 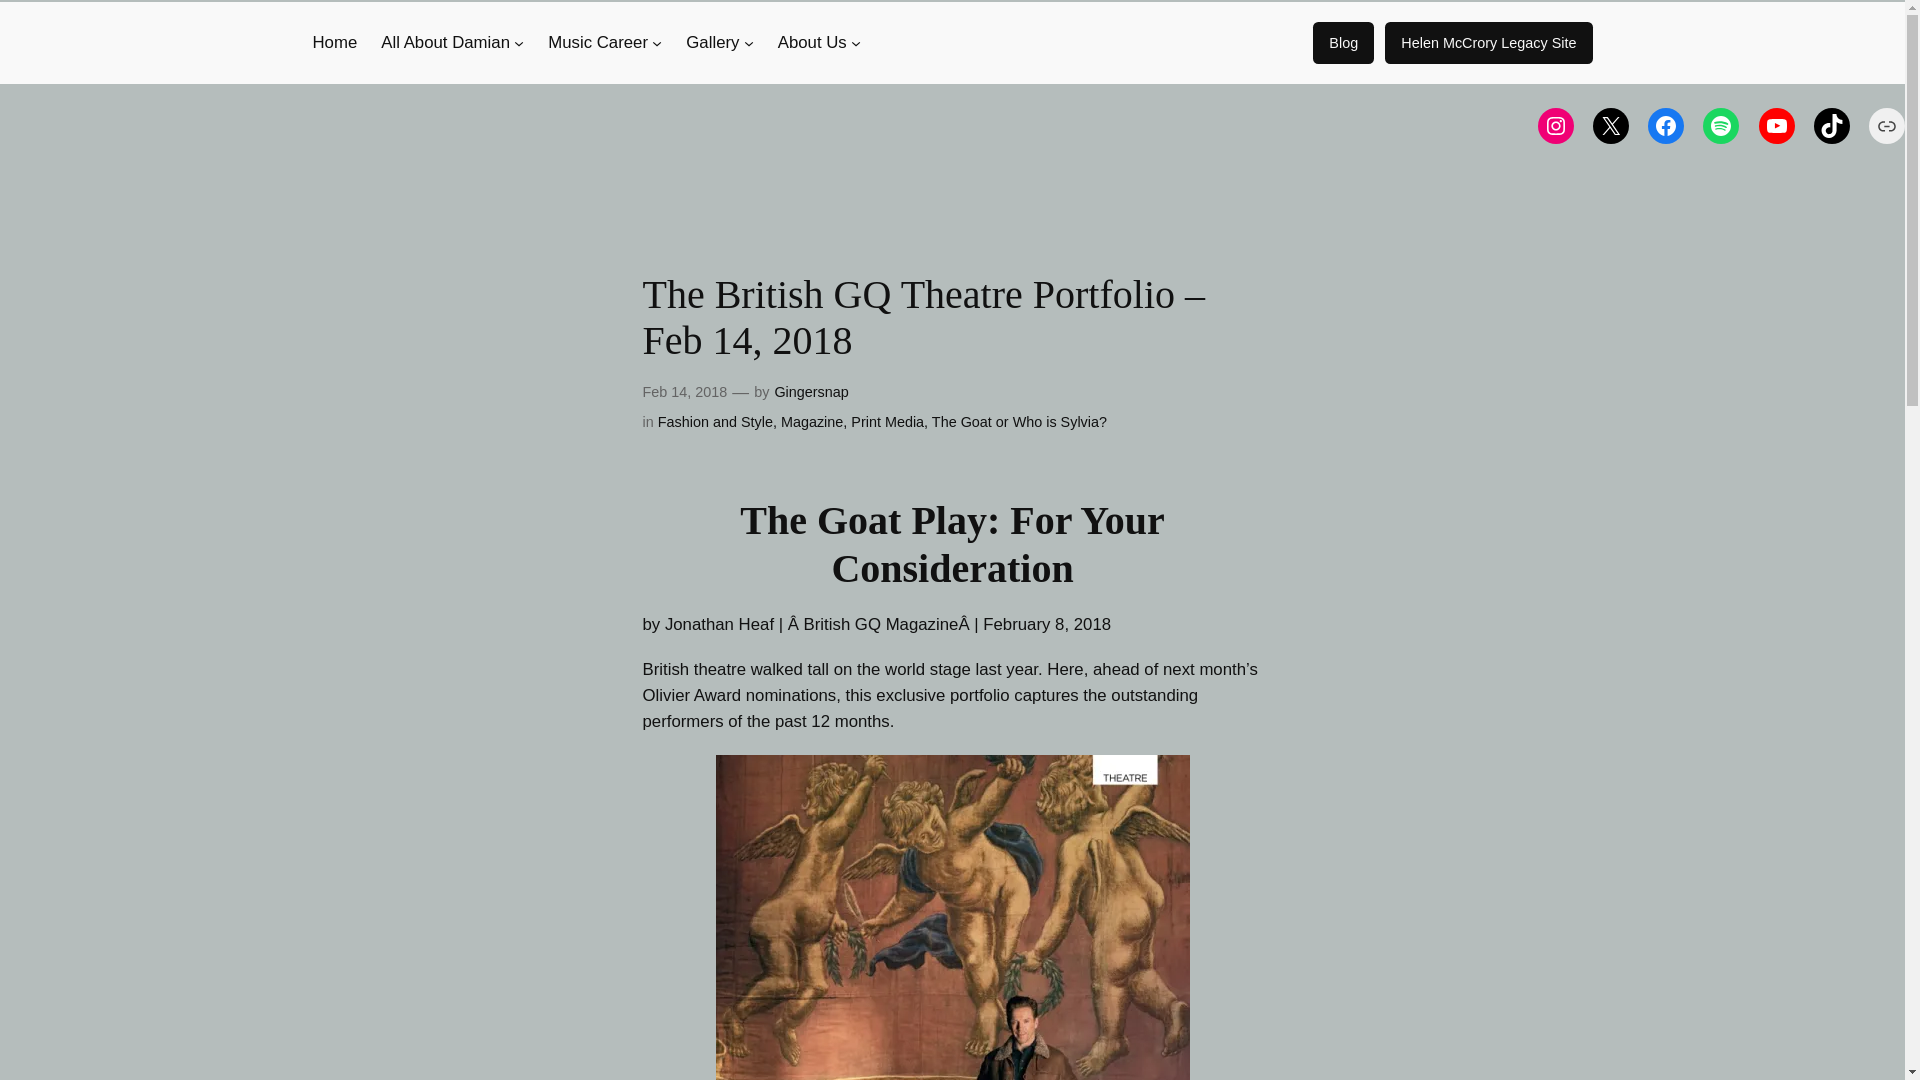 I want to click on Music Career, so click(x=598, y=43).